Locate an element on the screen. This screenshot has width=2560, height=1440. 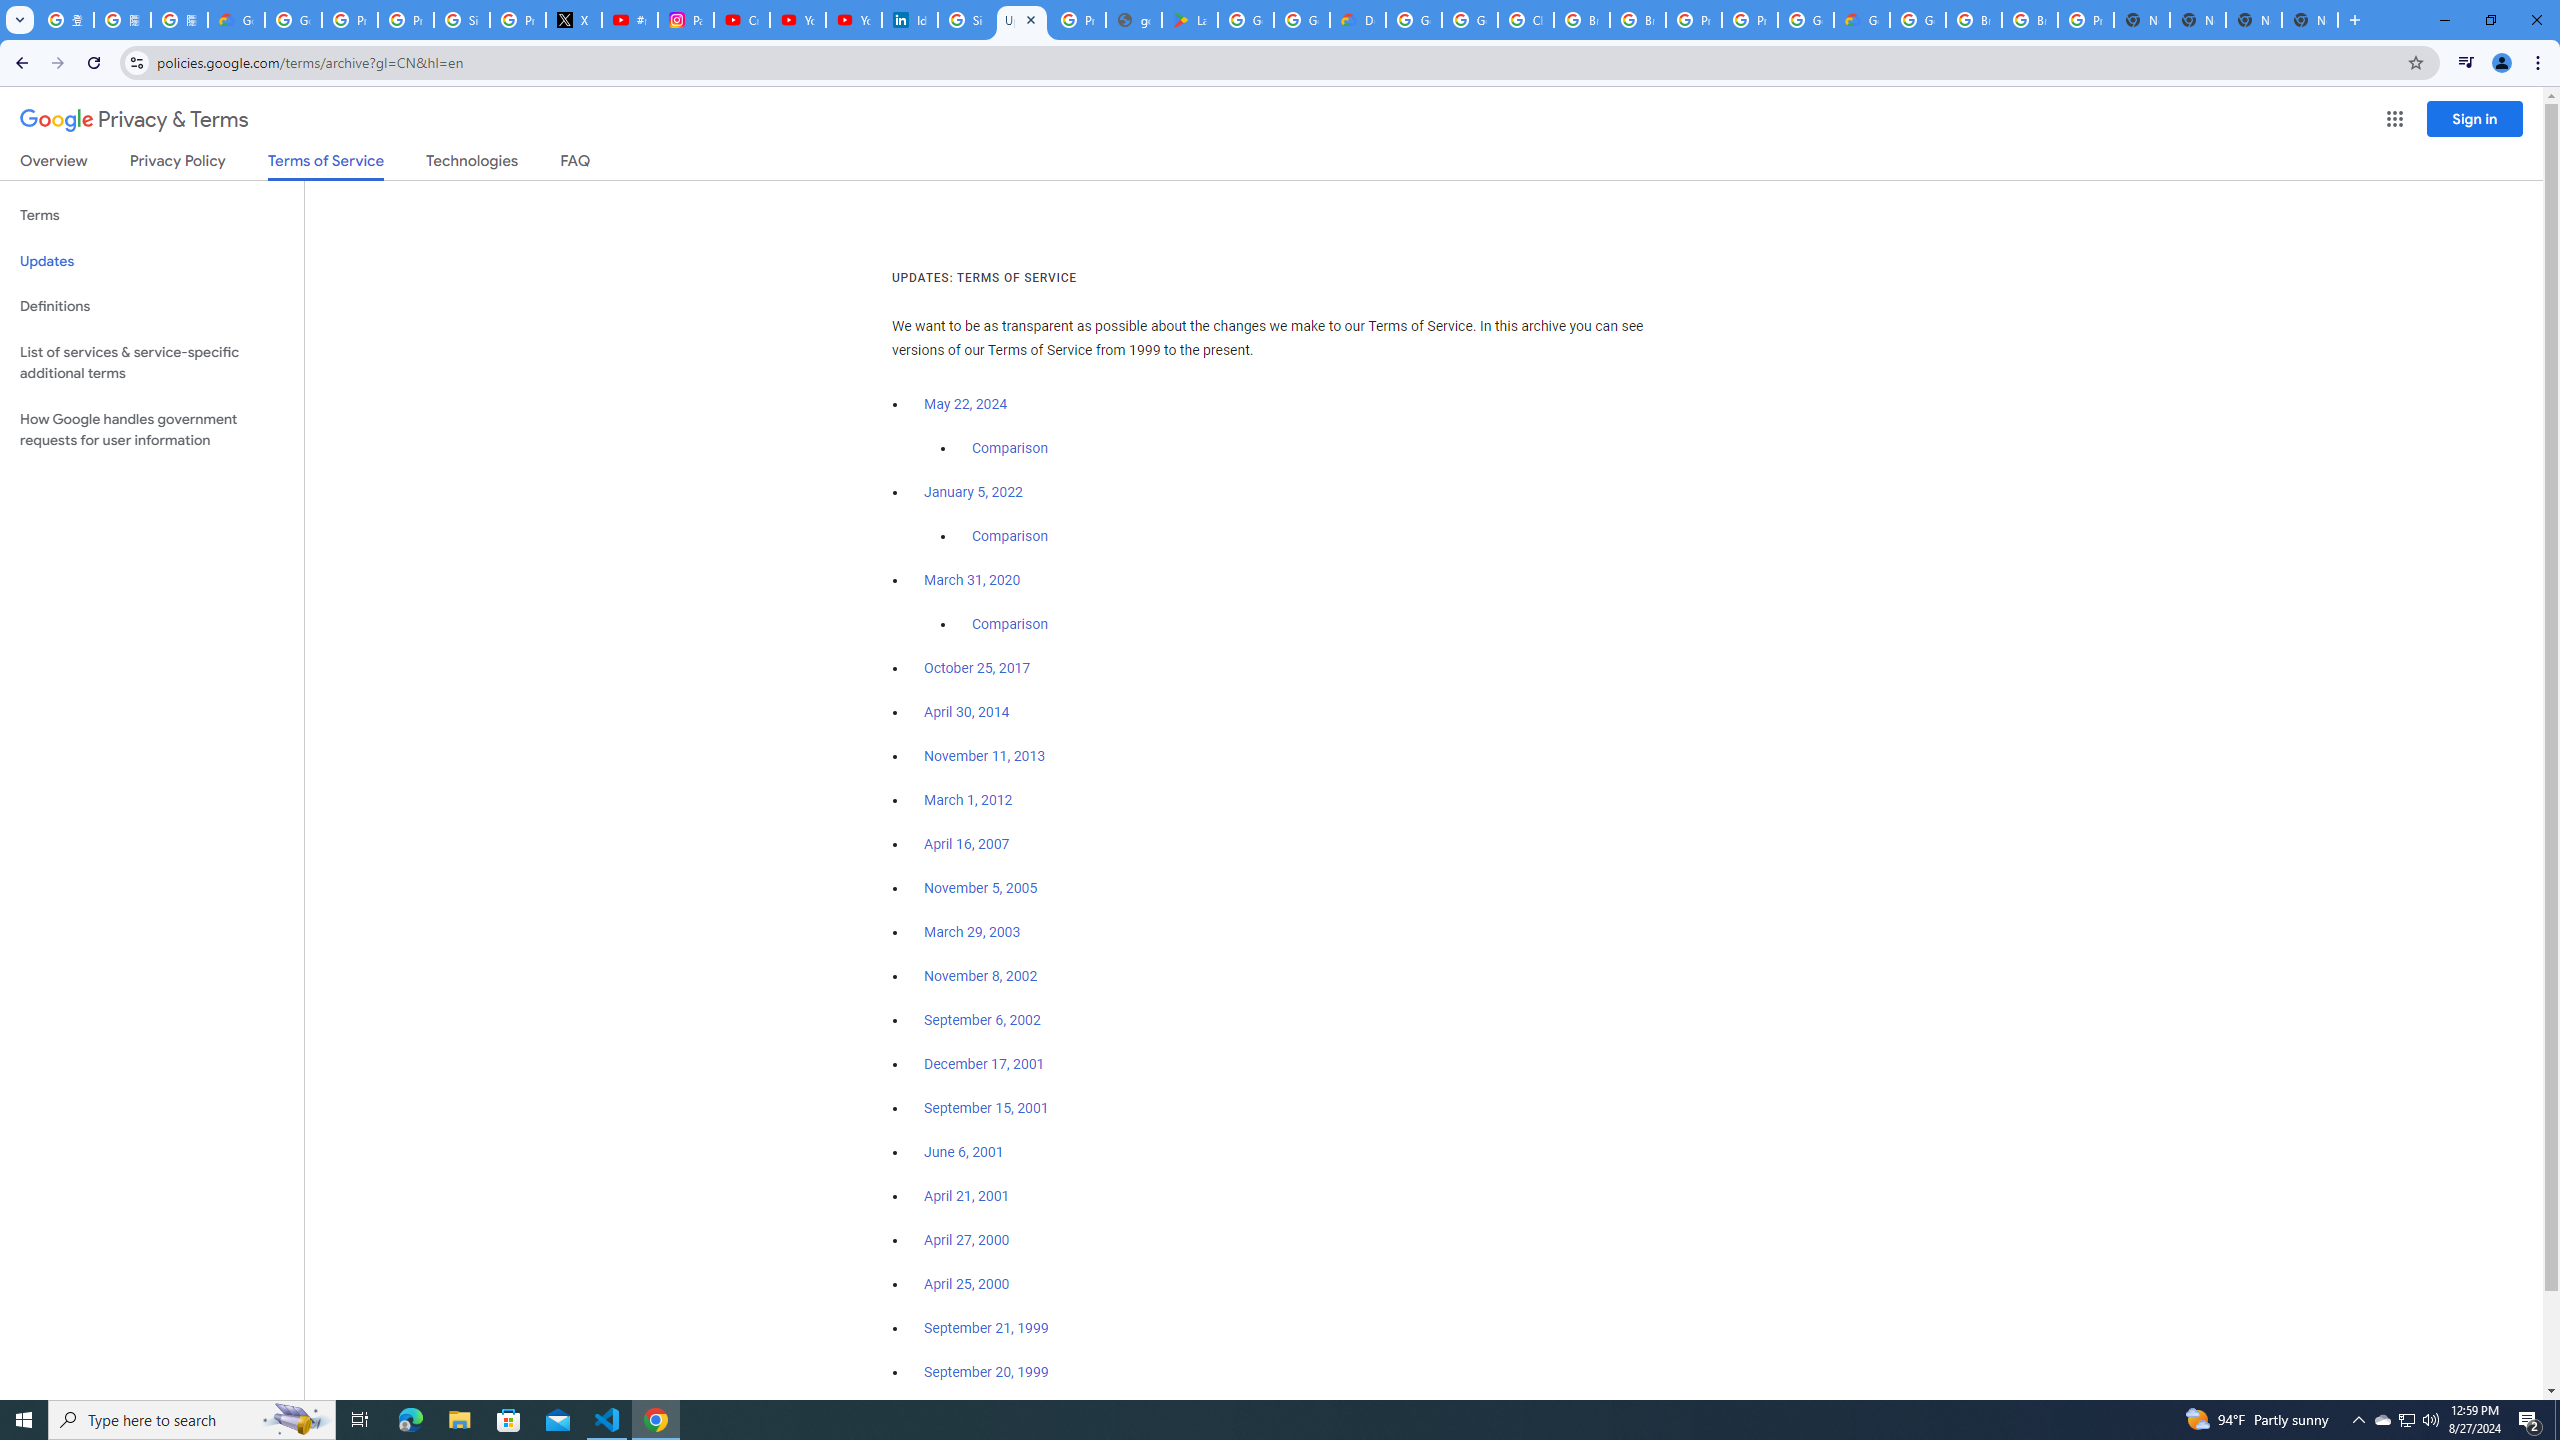
Google Cloud Estimate Summary is located at coordinates (1862, 20).